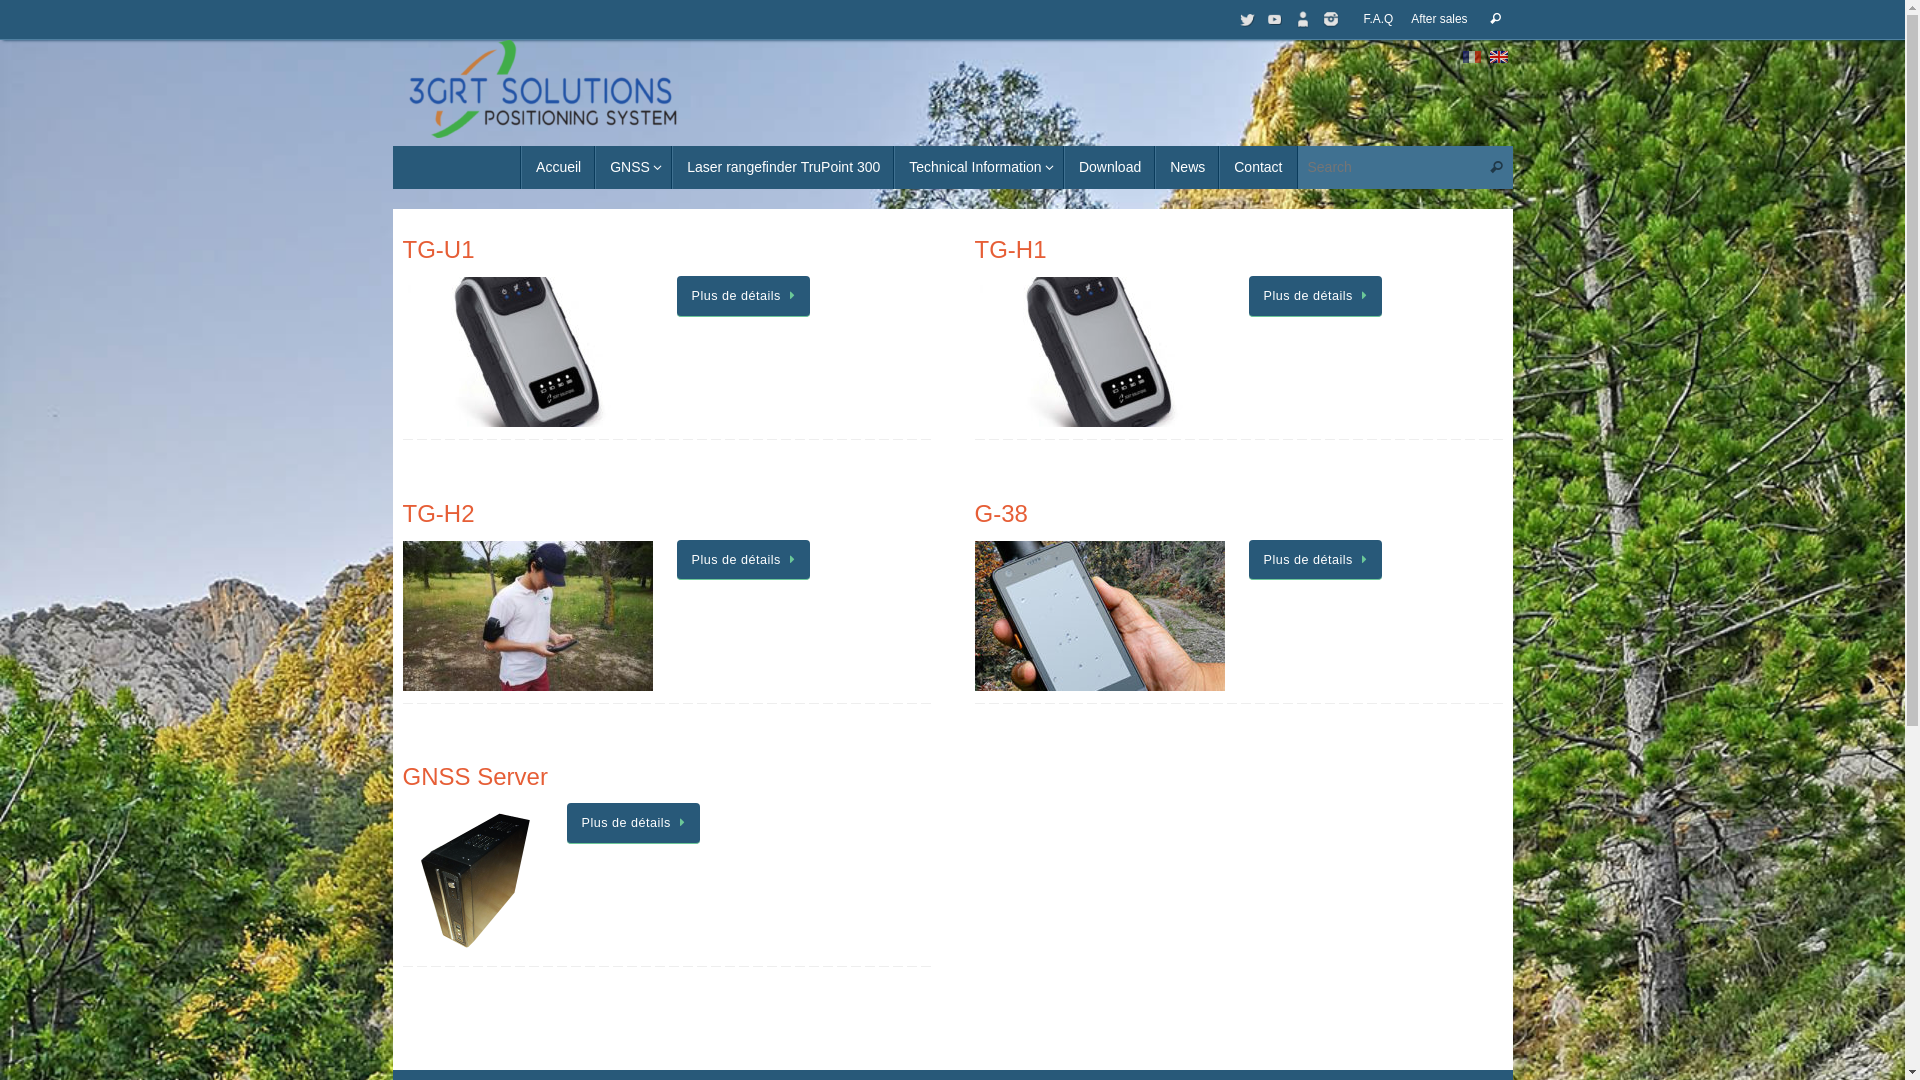 This screenshot has height=1080, width=1920. Describe the element at coordinates (1439, 20) in the screenshot. I see `After sales` at that location.